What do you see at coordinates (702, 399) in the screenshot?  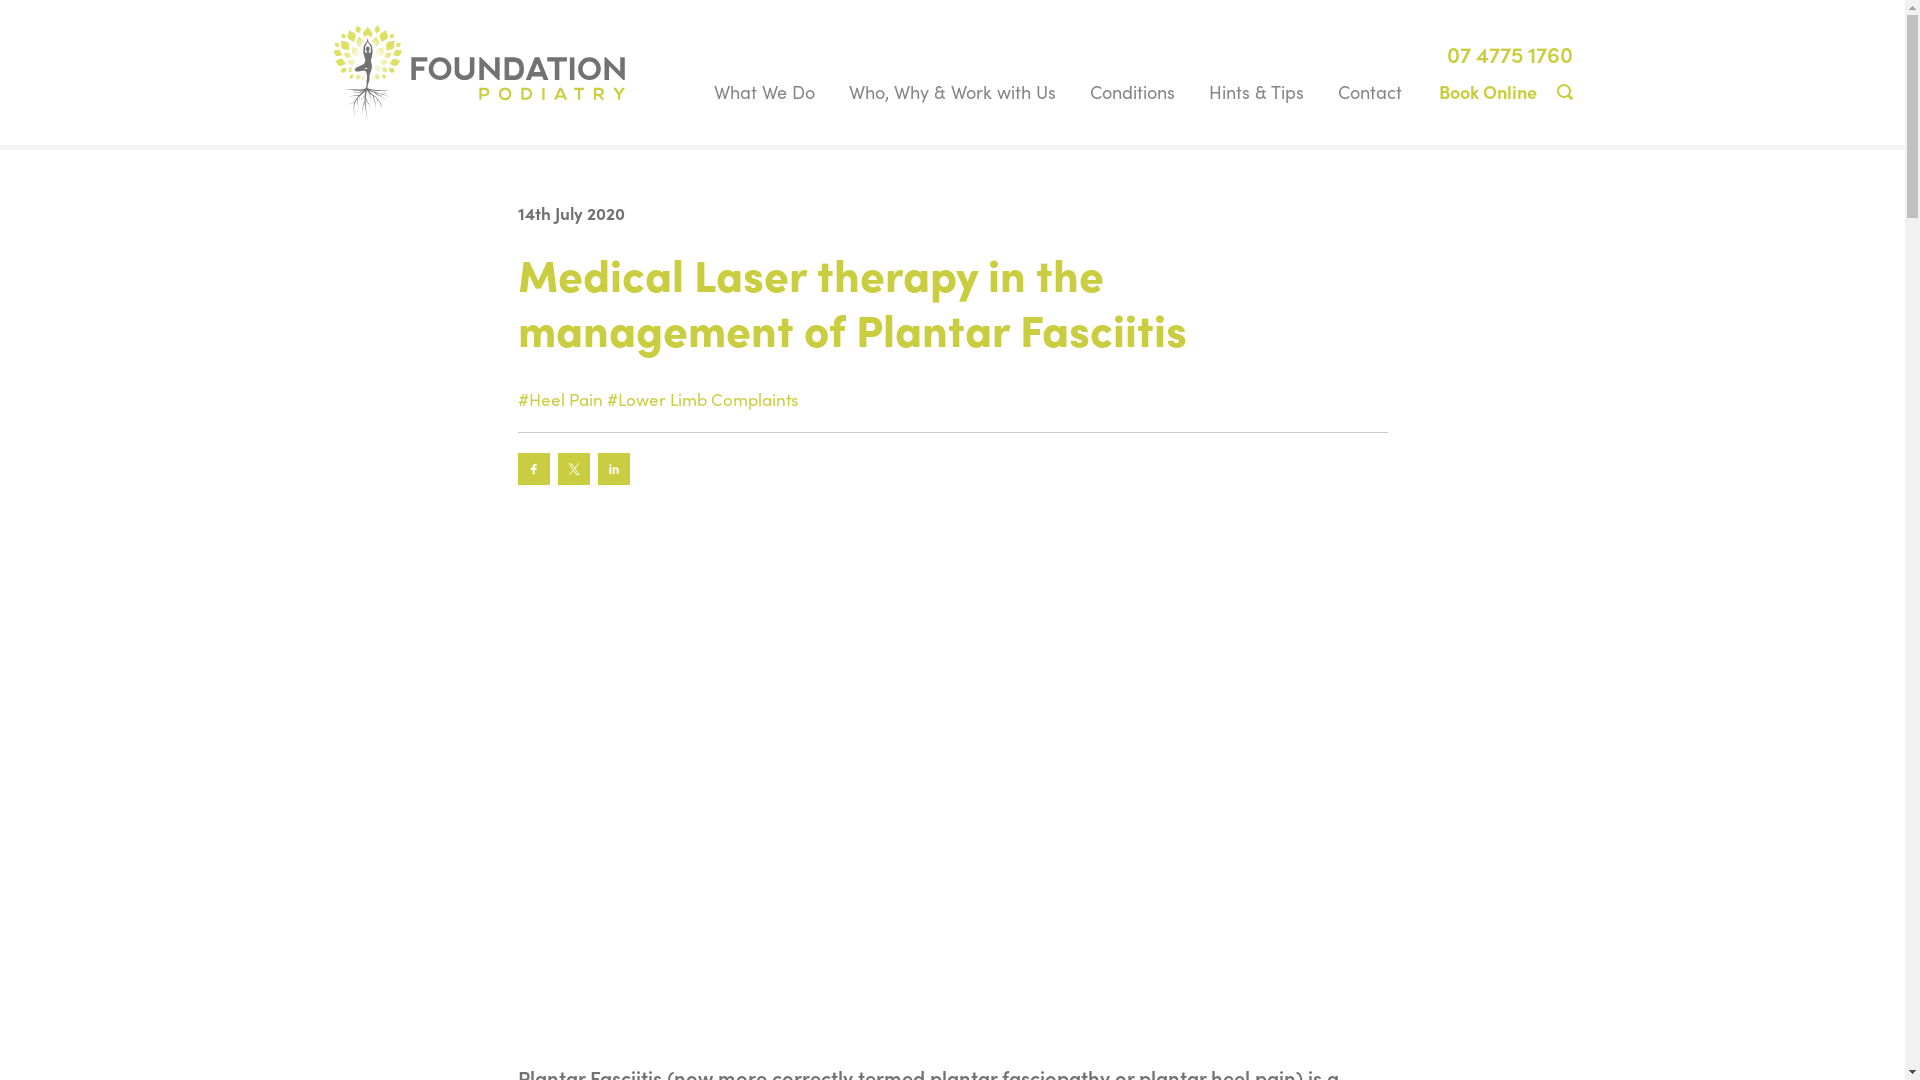 I see `#Lower Limb Complaints` at bounding box center [702, 399].